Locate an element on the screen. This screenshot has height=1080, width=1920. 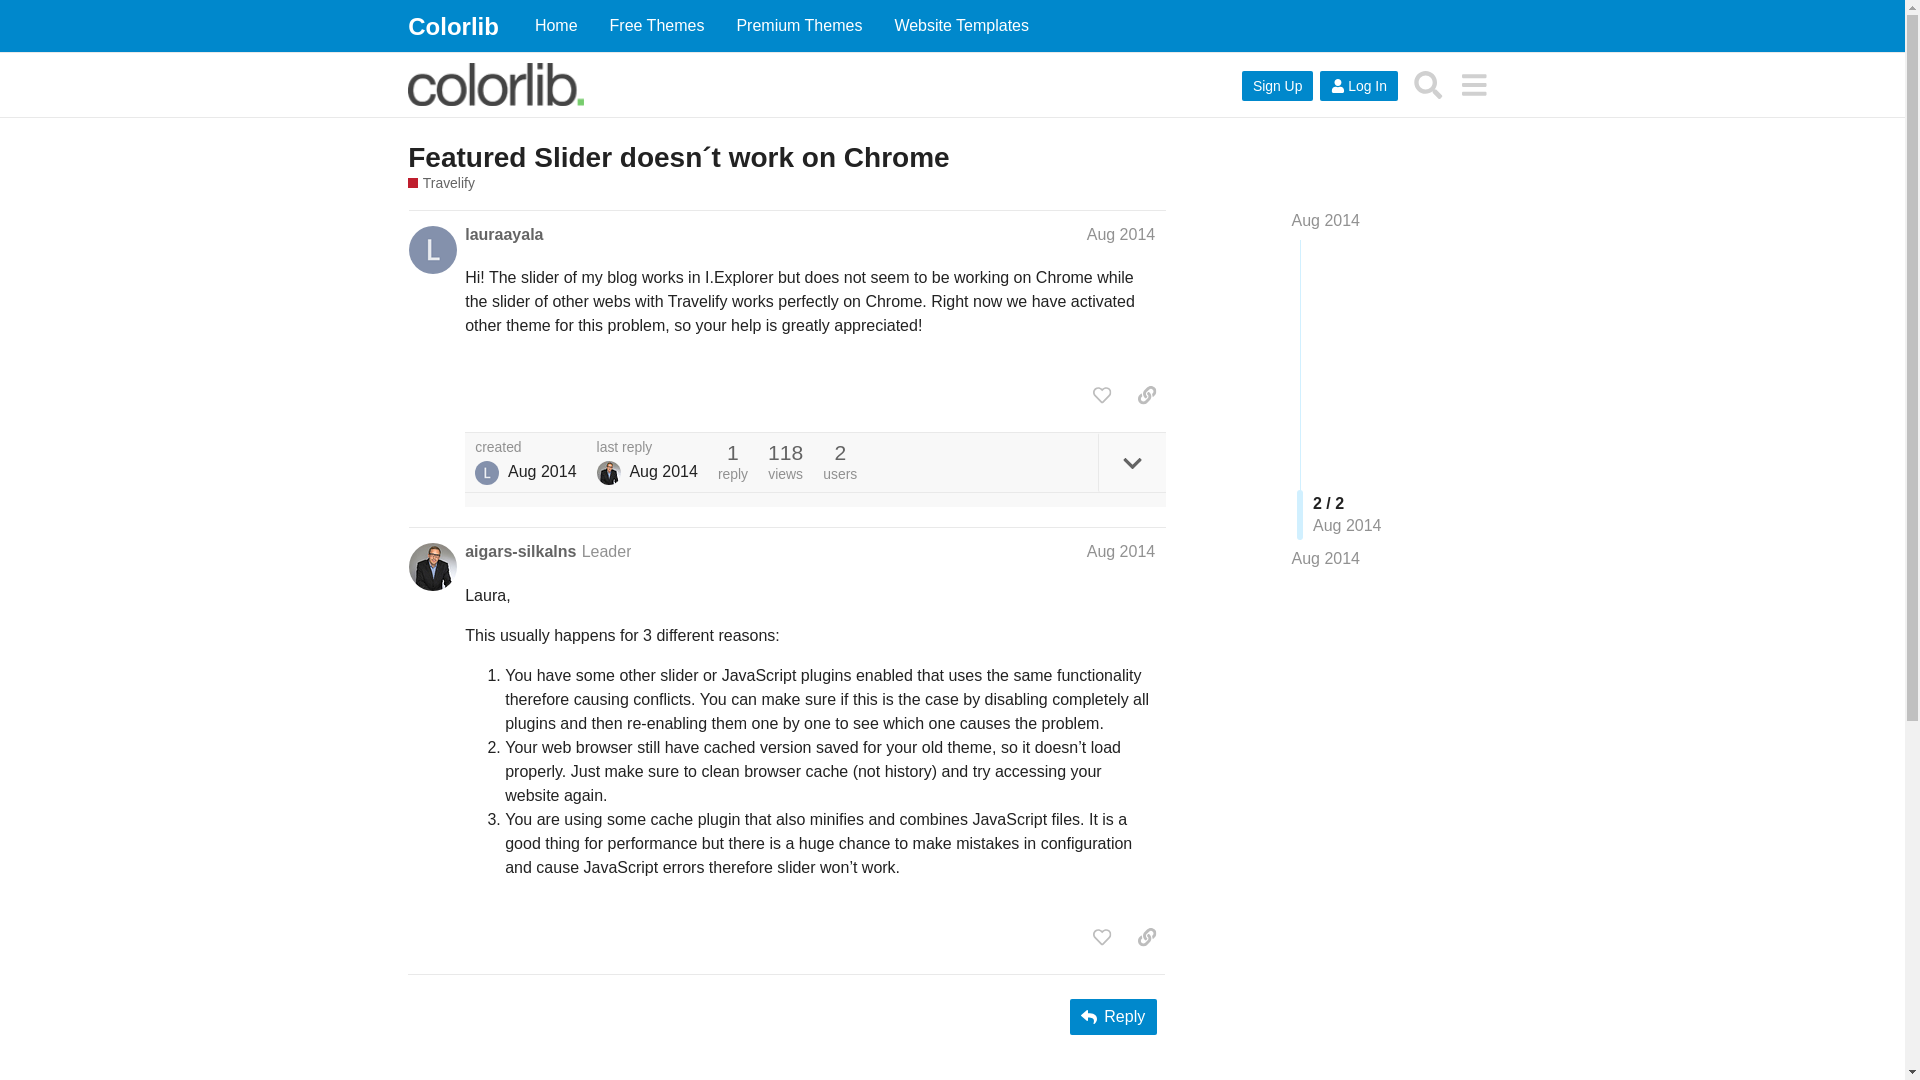
copy a link to this post to clipboard is located at coordinates (1146, 394).